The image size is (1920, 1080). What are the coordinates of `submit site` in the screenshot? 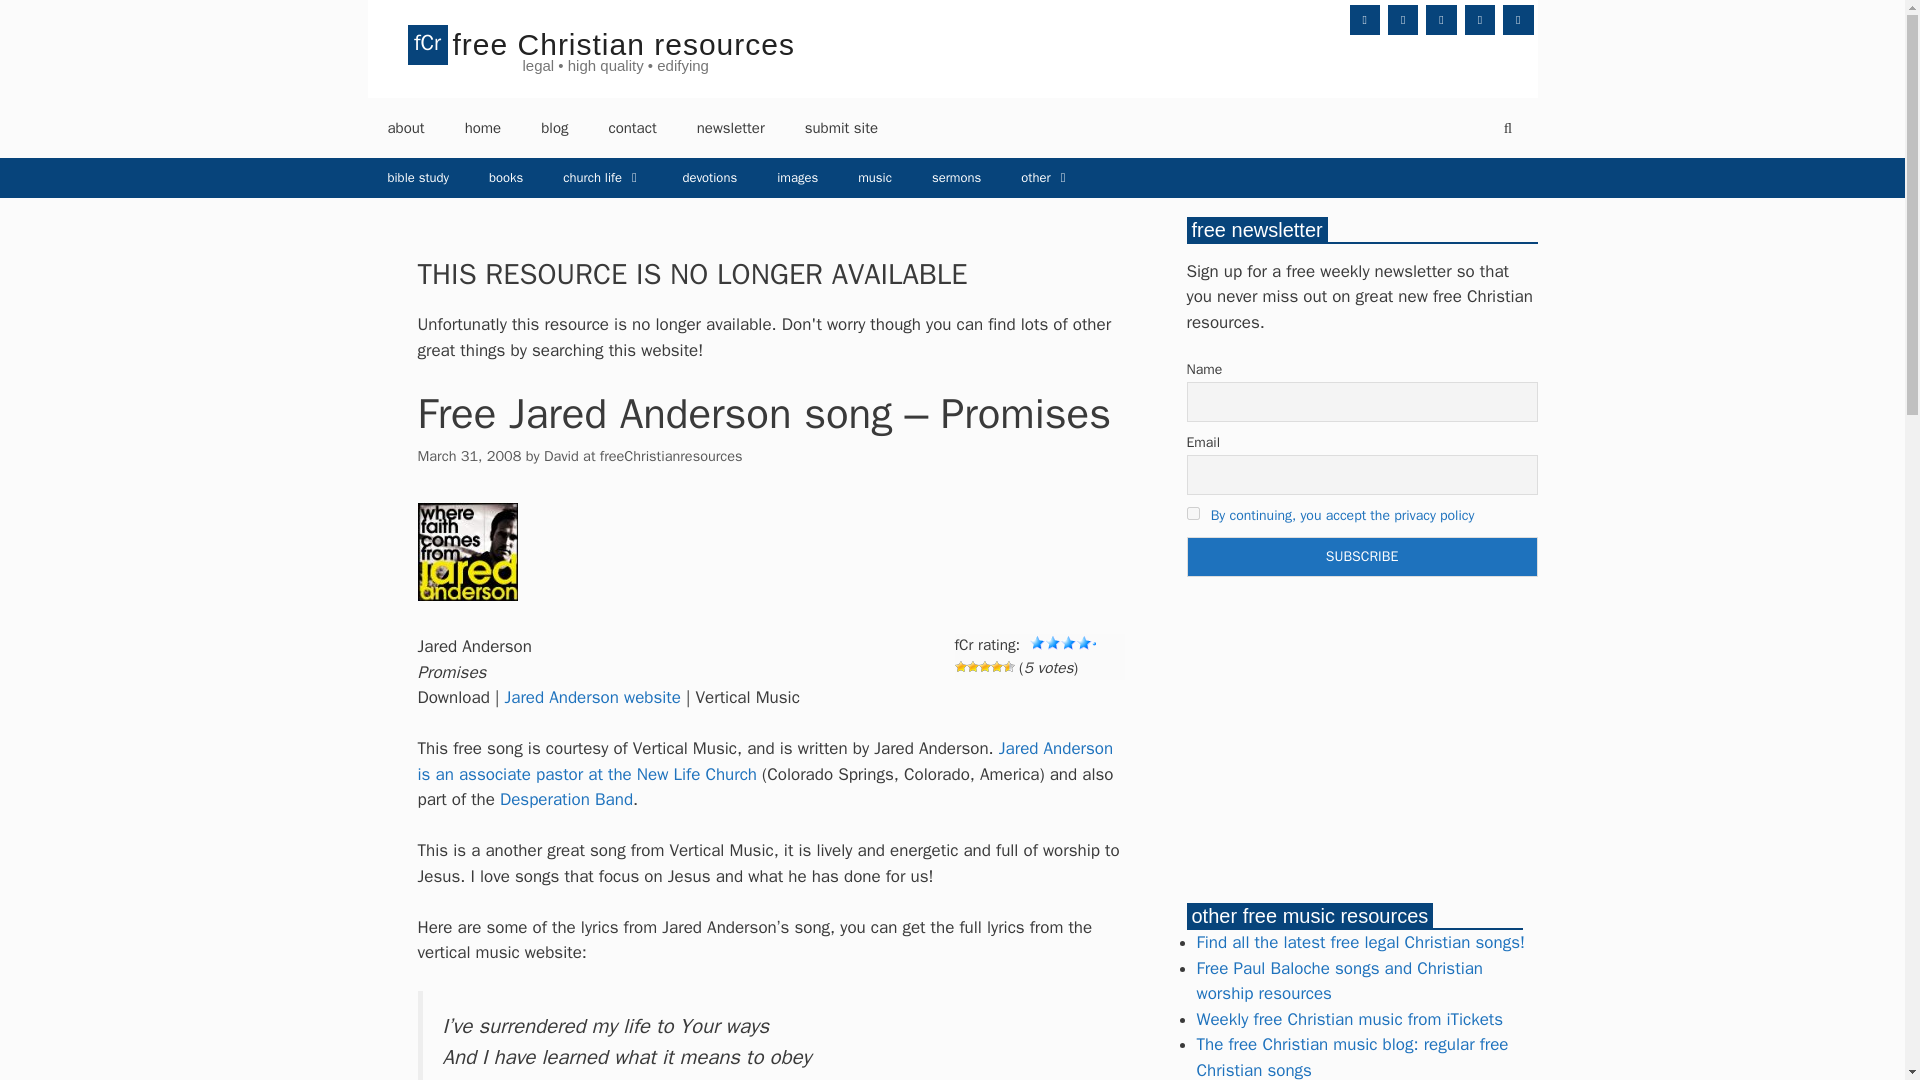 It's located at (842, 128).